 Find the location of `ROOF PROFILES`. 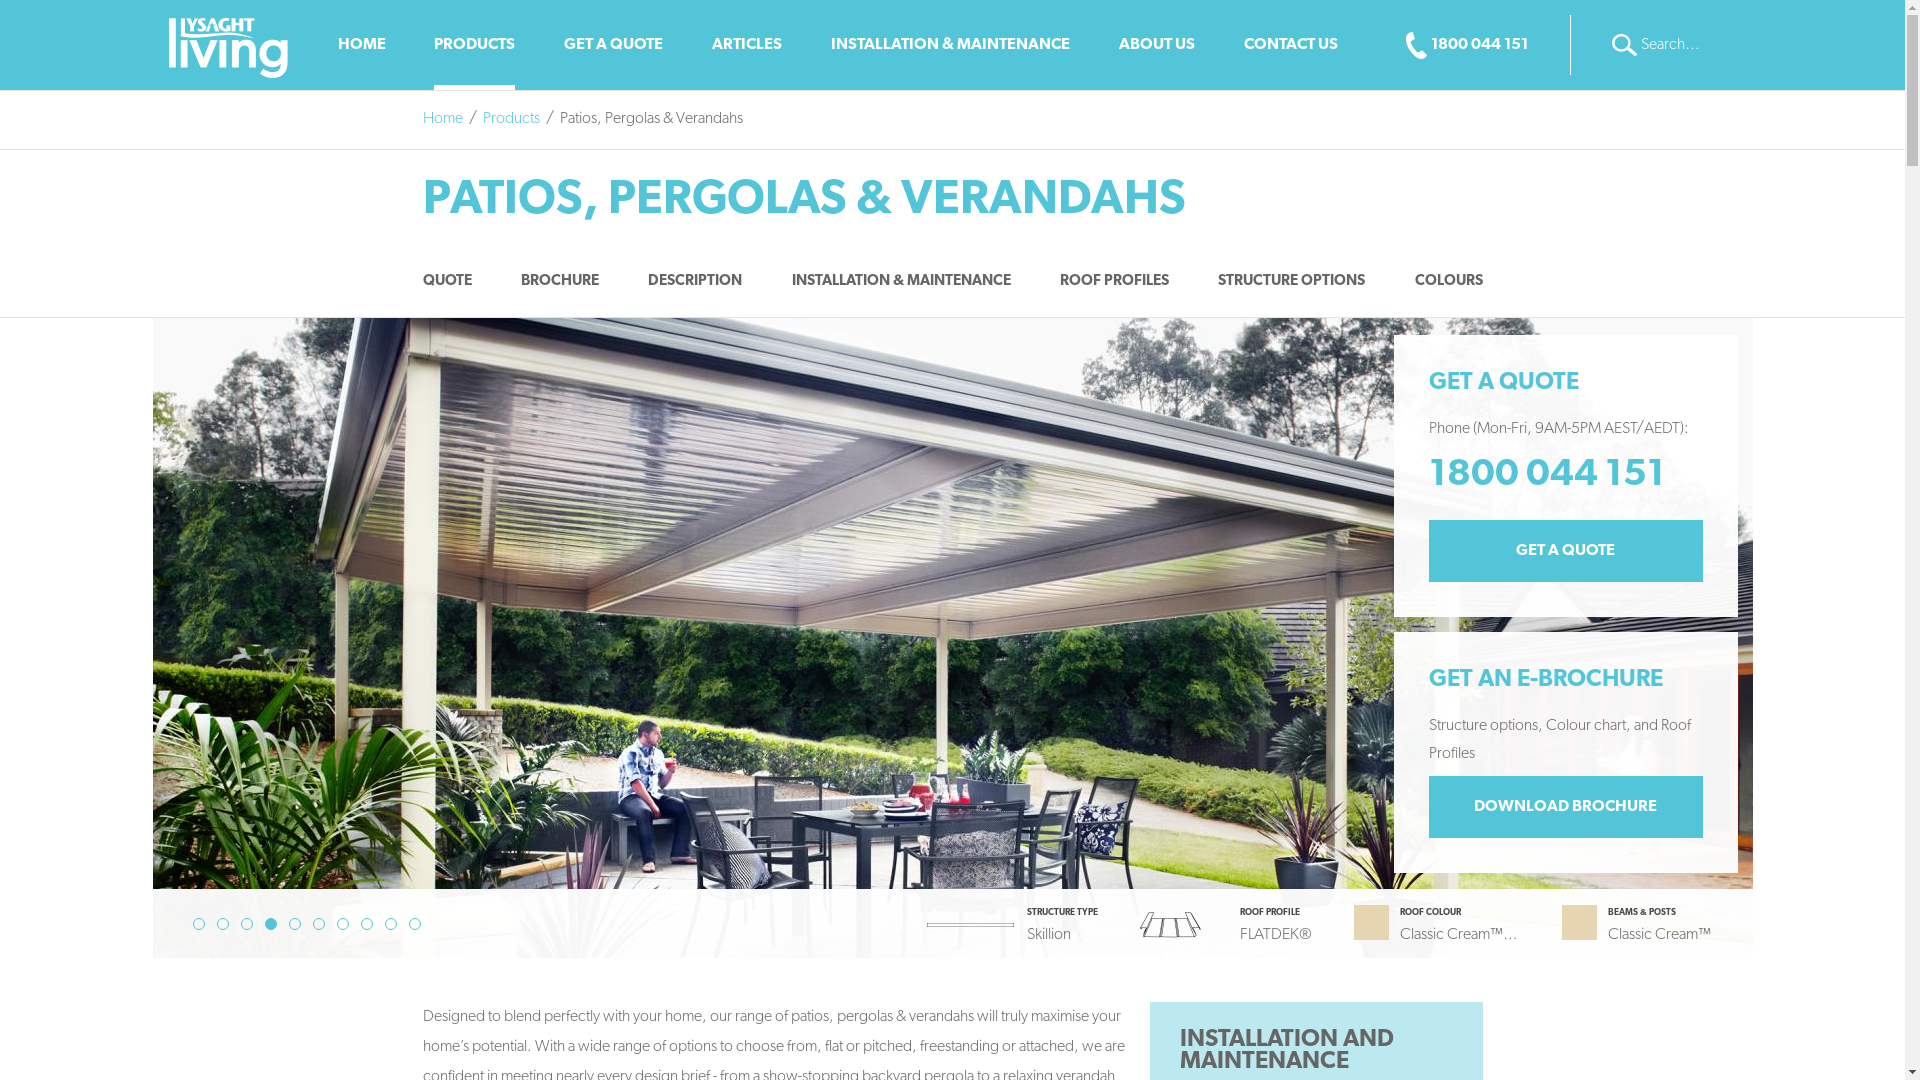

ROOF PROFILES is located at coordinates (1114, 284).